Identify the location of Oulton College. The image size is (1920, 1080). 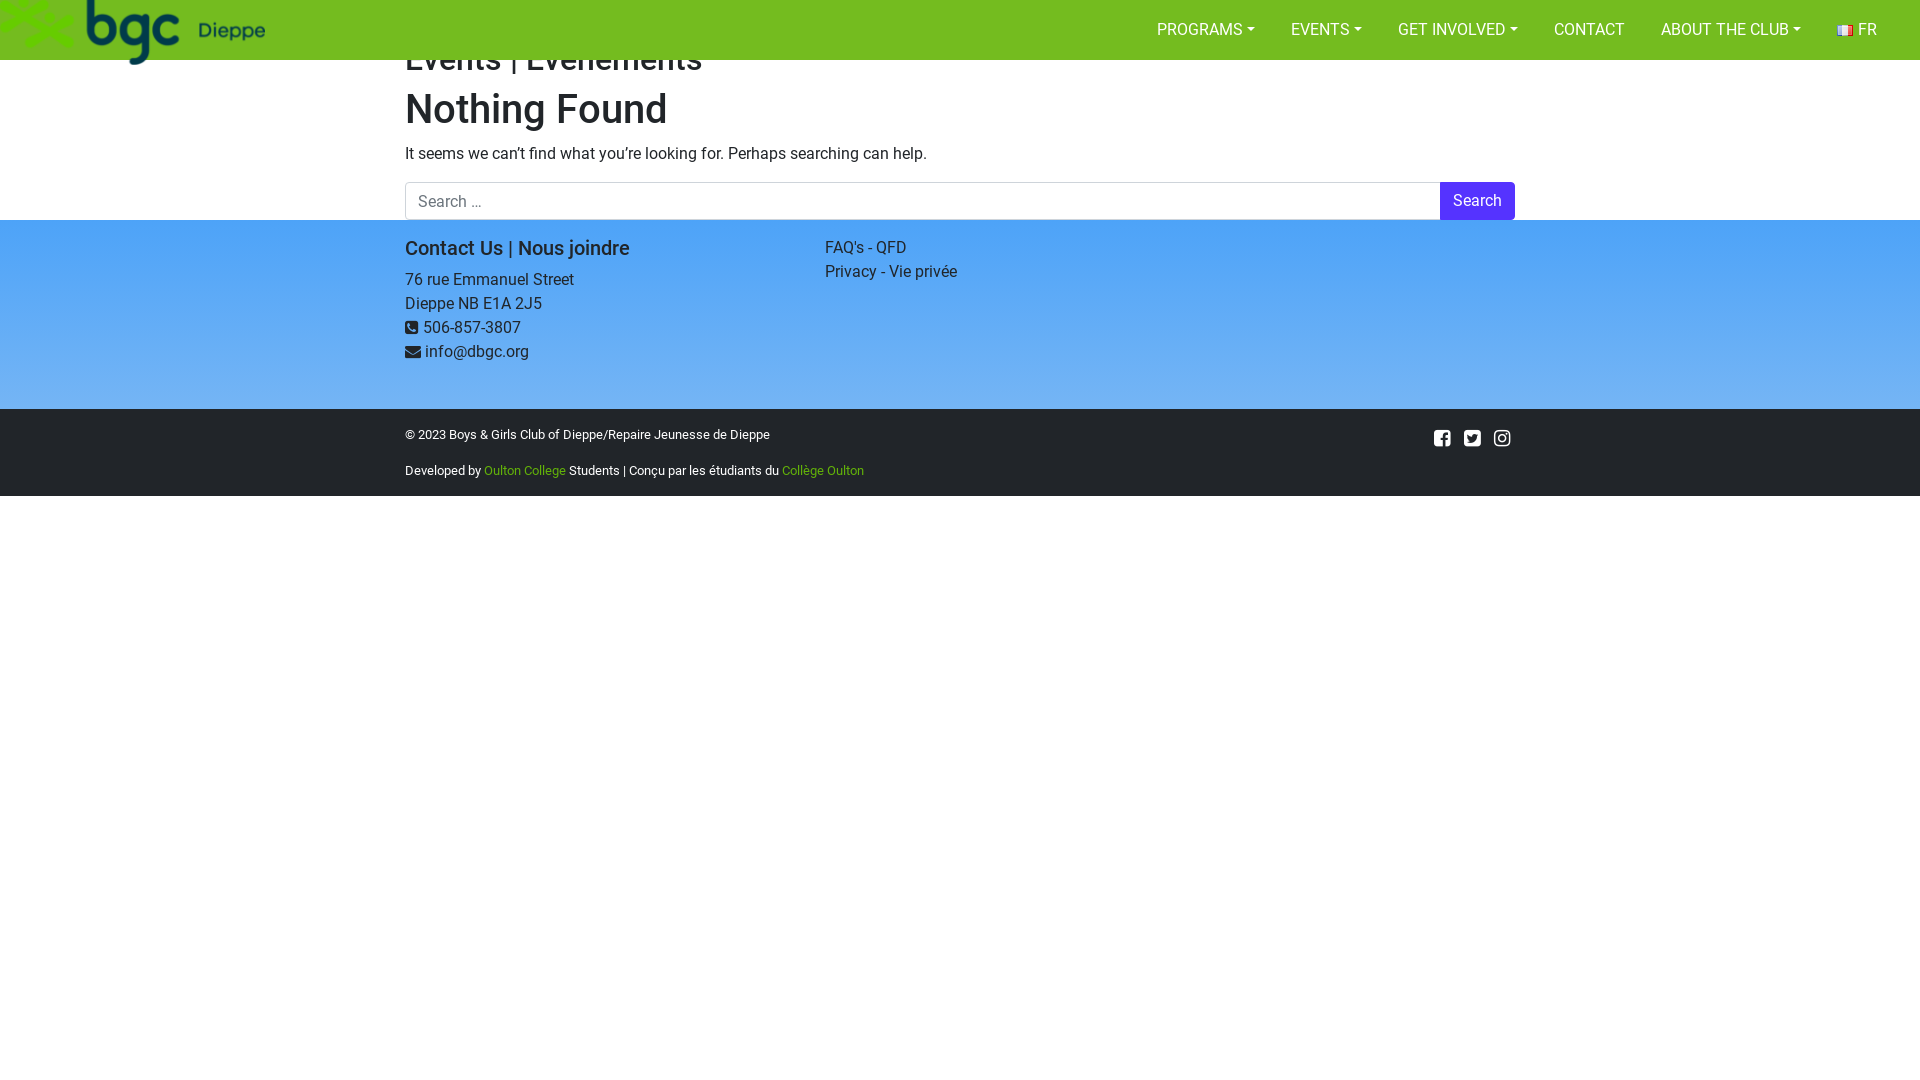
(525, 470).